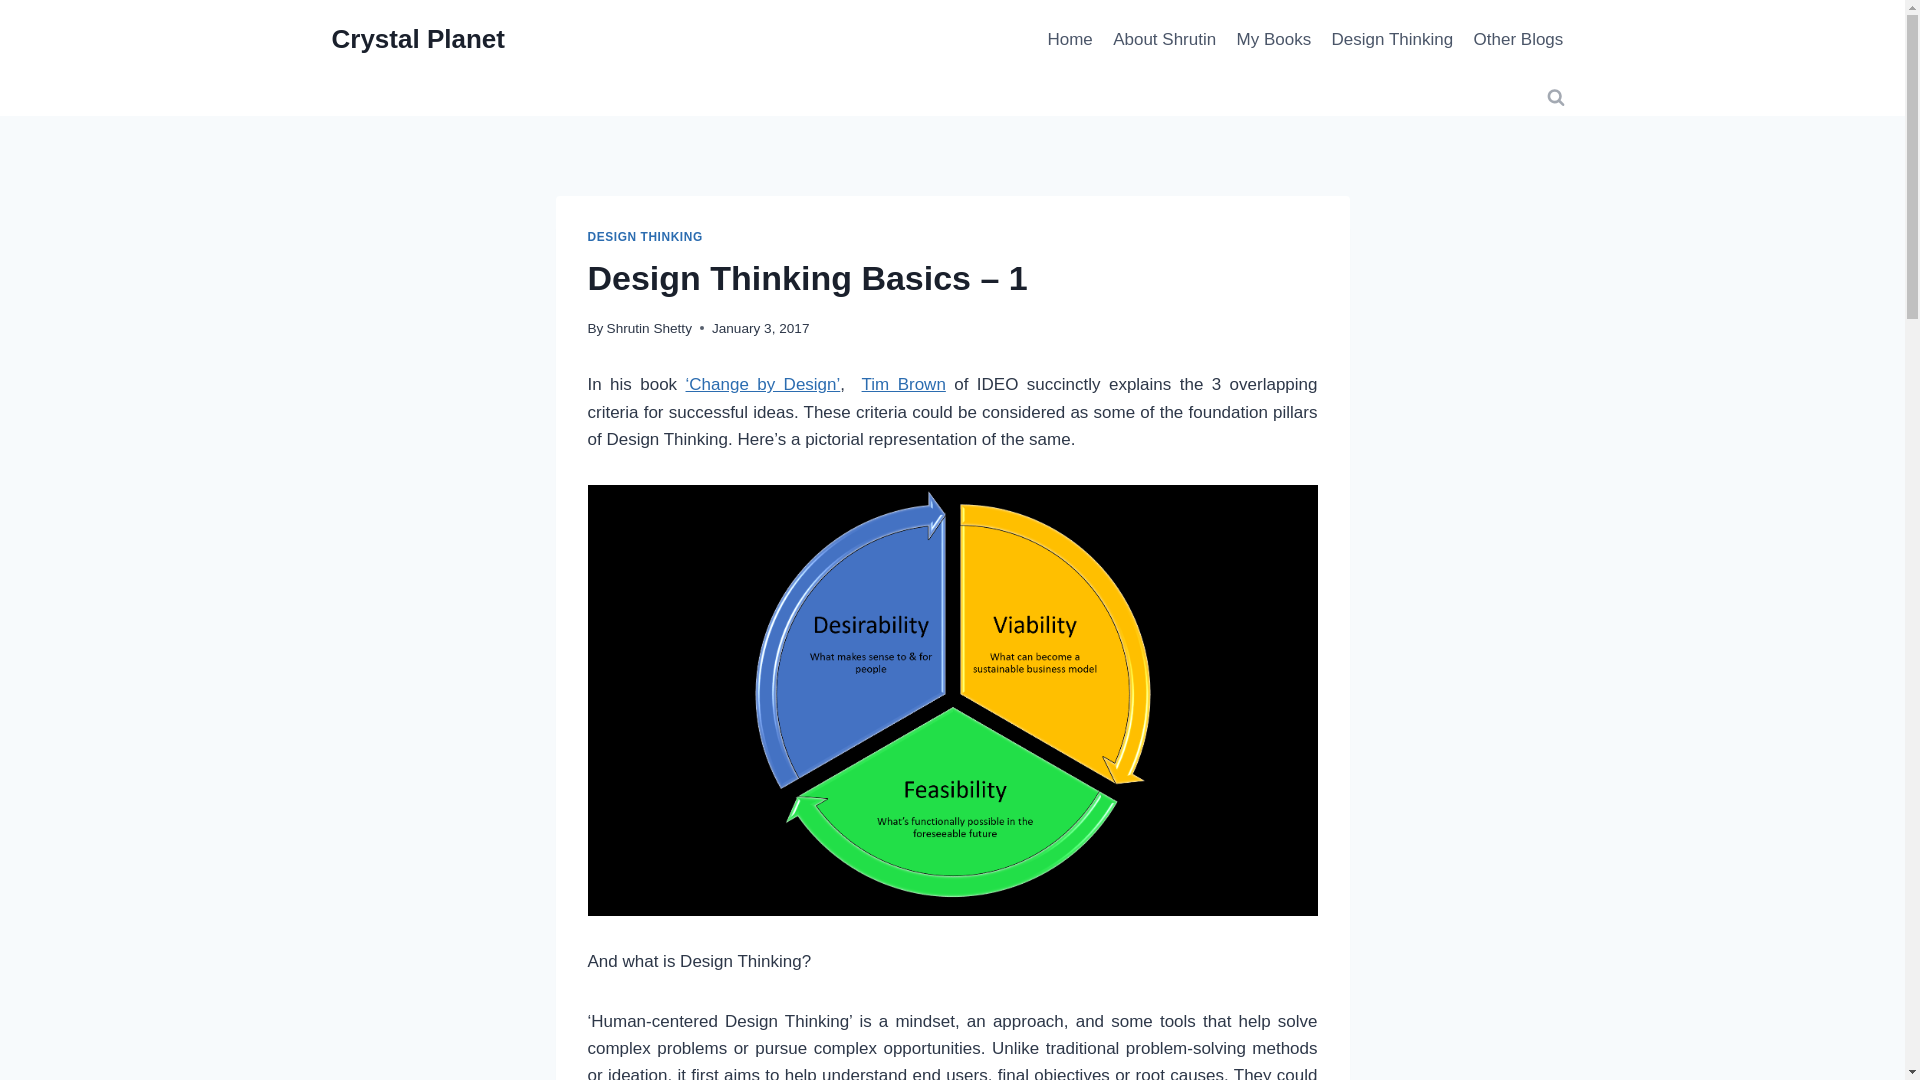 The width and height of the screenshot is (1920, 1080). Describe the element at coordinates (1392, 40) in the screenshot. I see `Design Thinking` at that location.